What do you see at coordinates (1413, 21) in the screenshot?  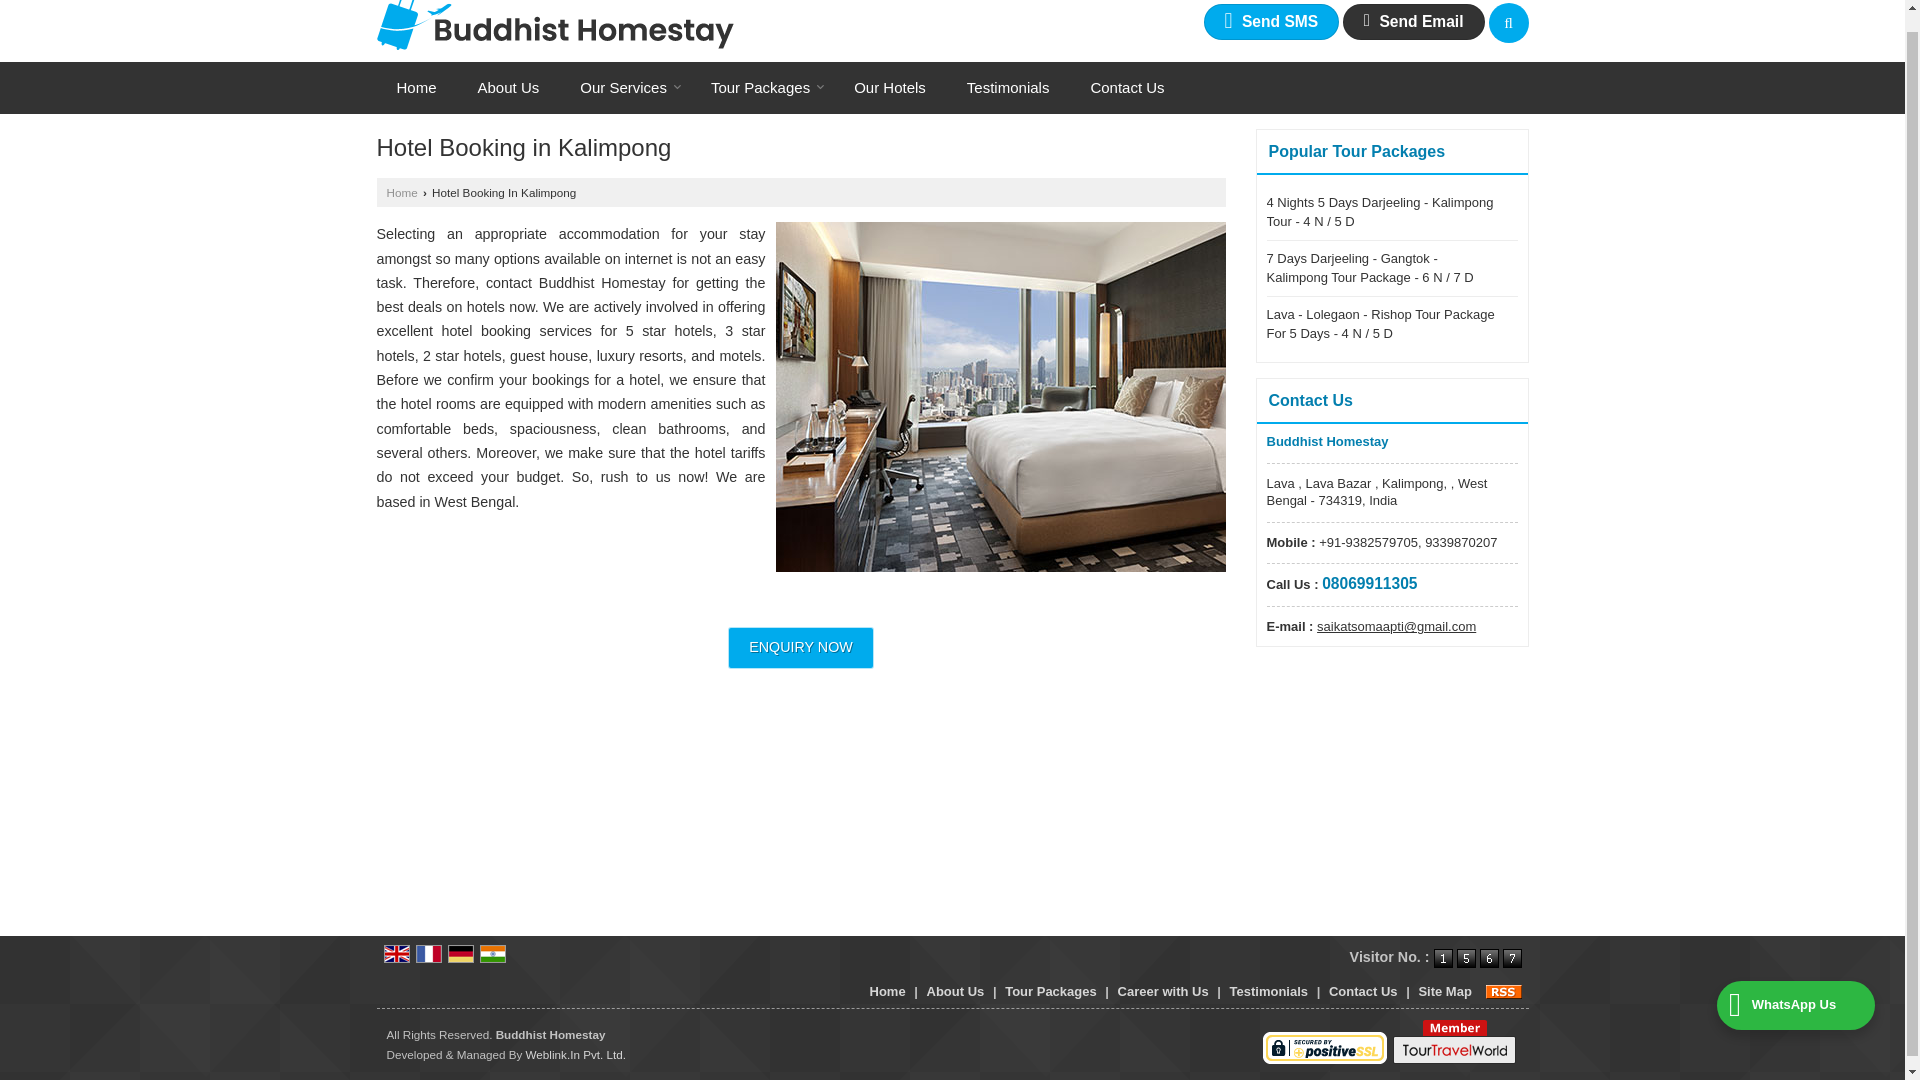 I see `Send Email` at bounding box center [1413, 21].